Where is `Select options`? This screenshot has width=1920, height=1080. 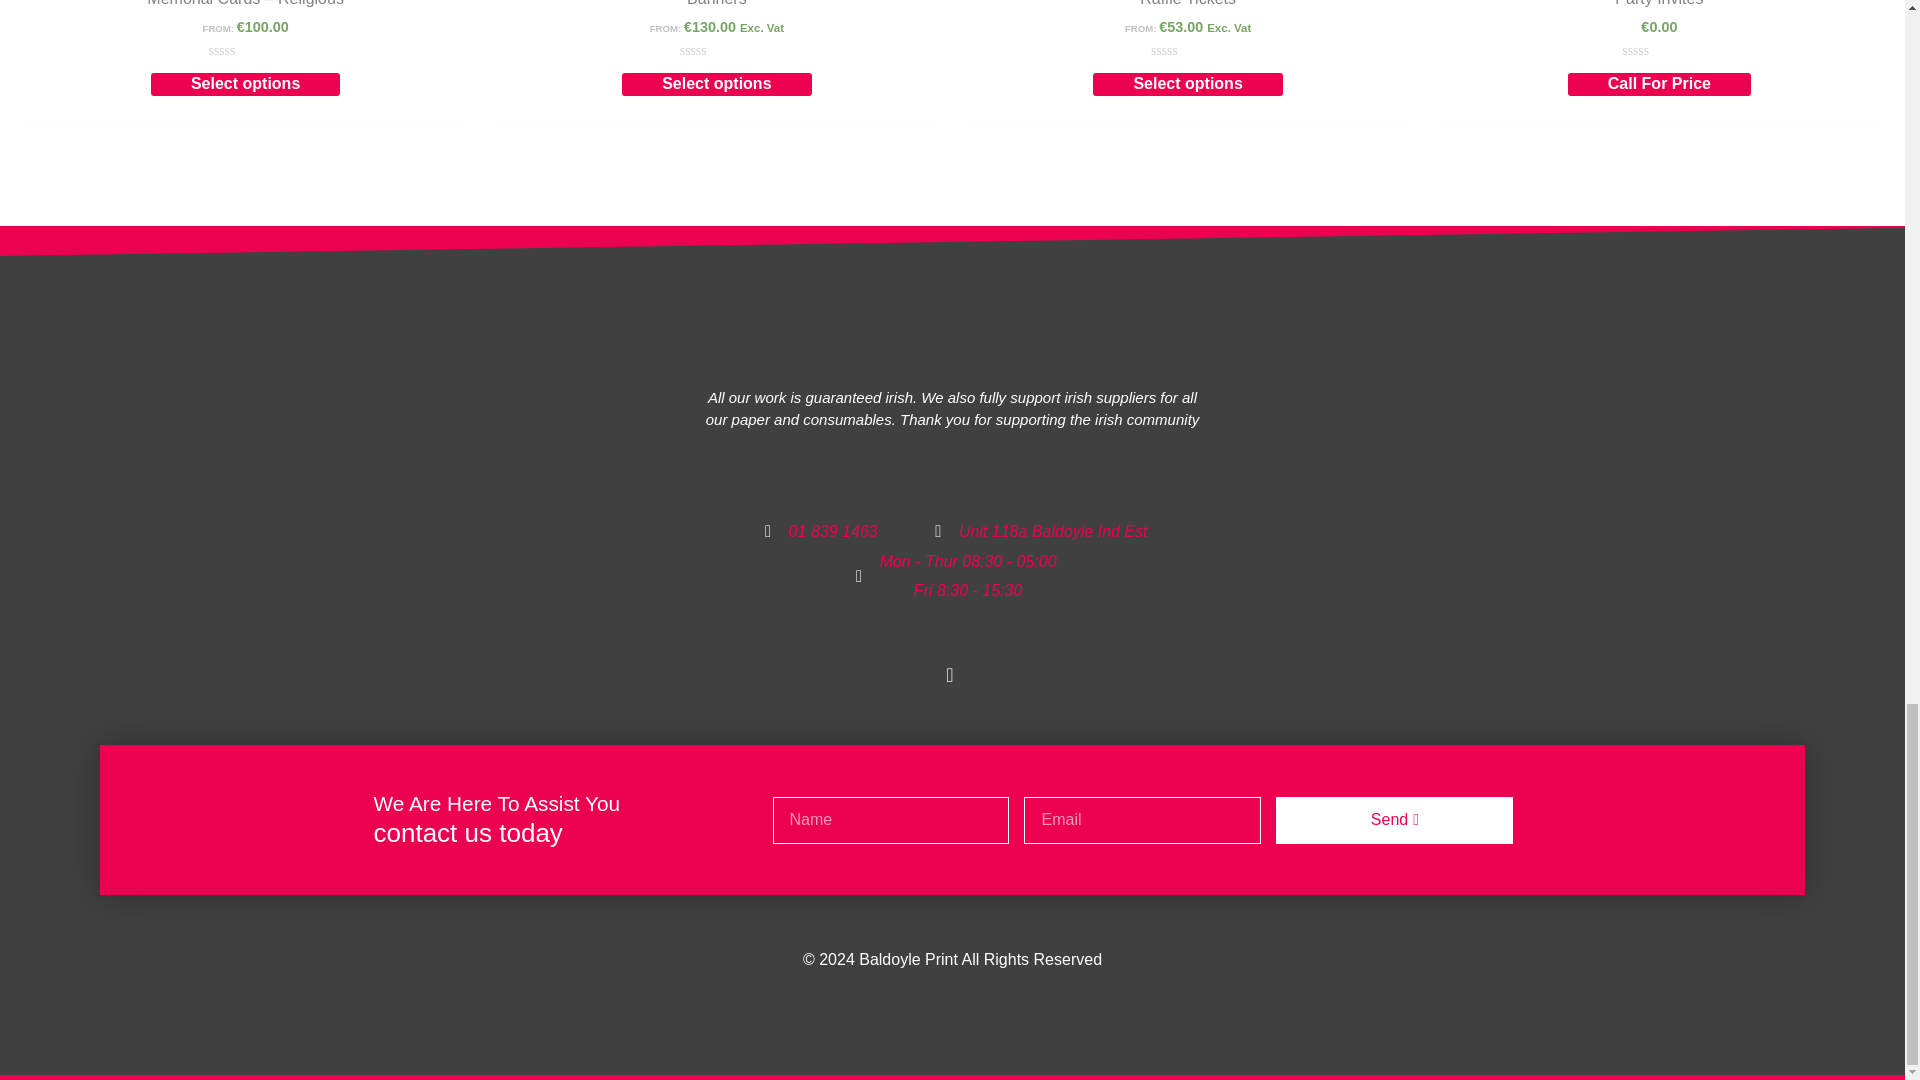
Select options is located at coordinates (245, 84).